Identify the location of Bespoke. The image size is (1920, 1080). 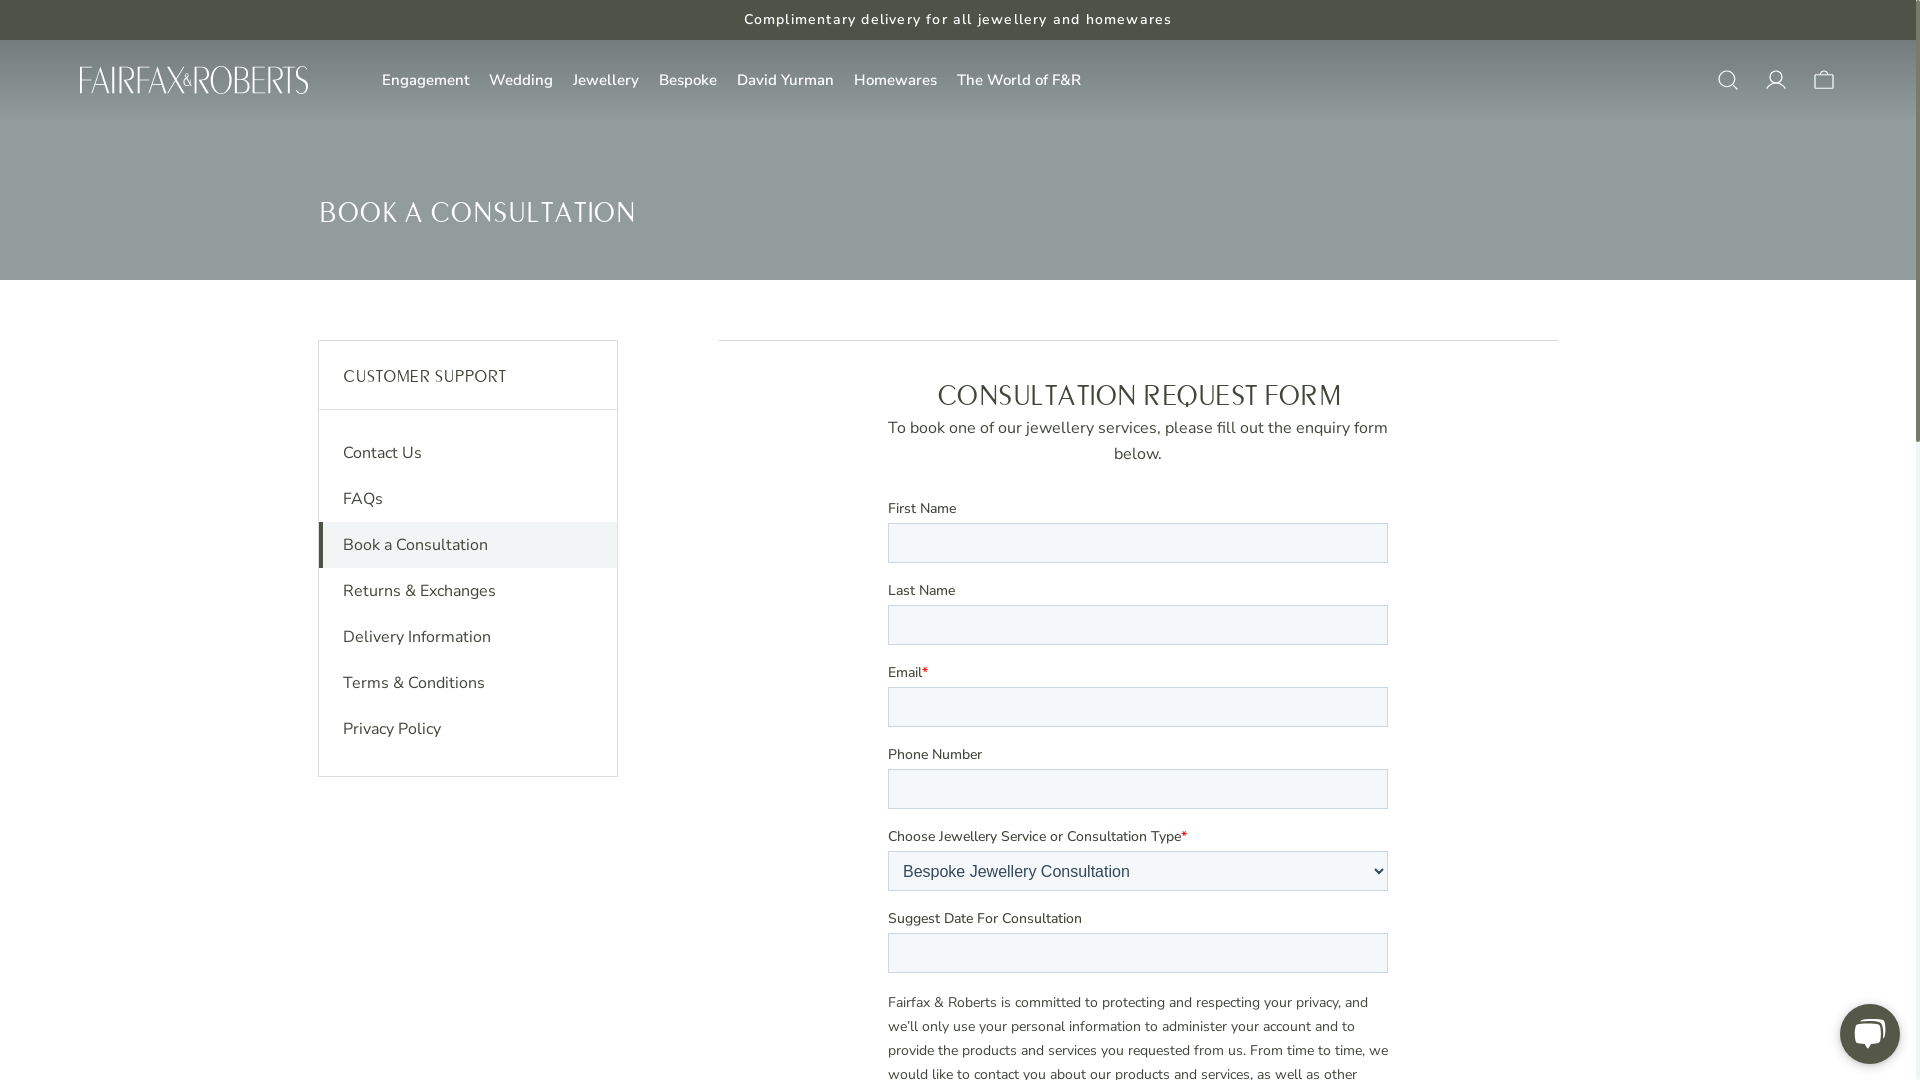
(688, 80).